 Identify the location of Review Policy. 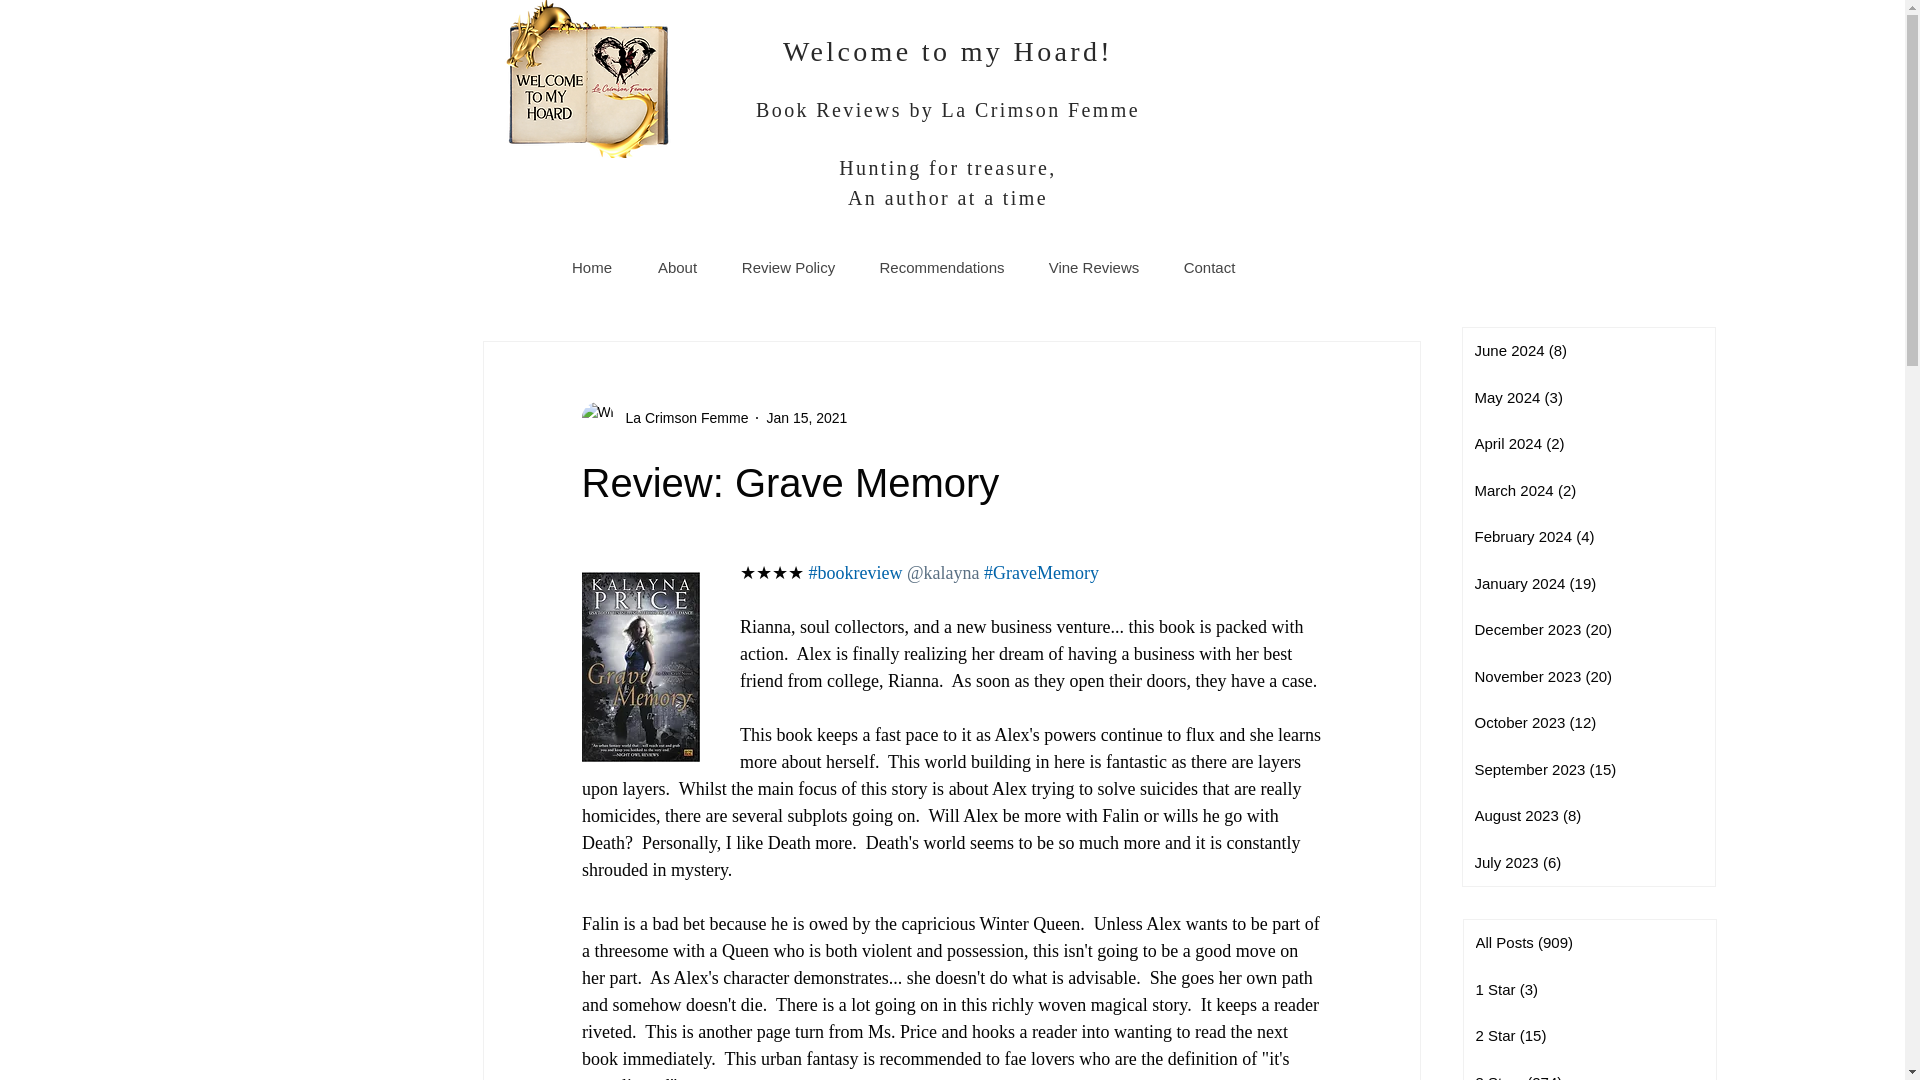
(788, 268).